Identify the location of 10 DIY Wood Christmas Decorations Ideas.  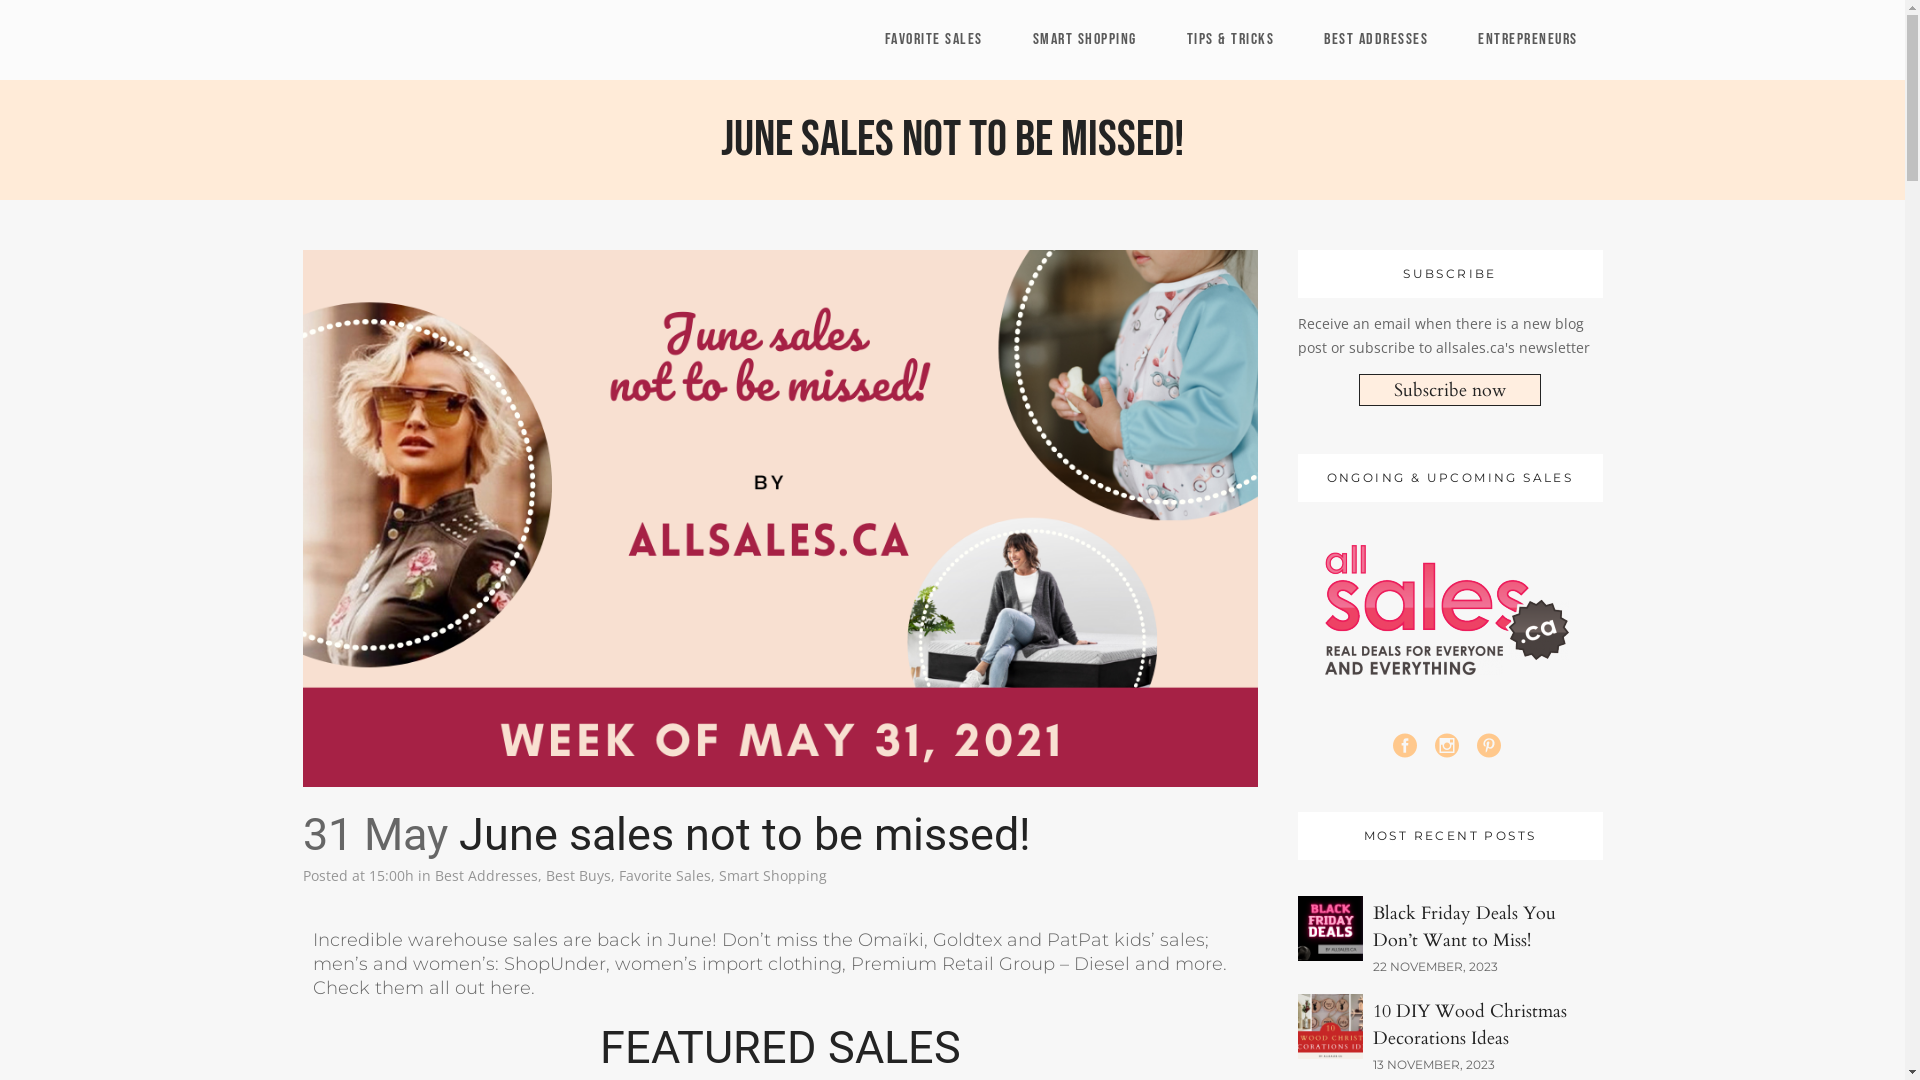
(1469, 1025).